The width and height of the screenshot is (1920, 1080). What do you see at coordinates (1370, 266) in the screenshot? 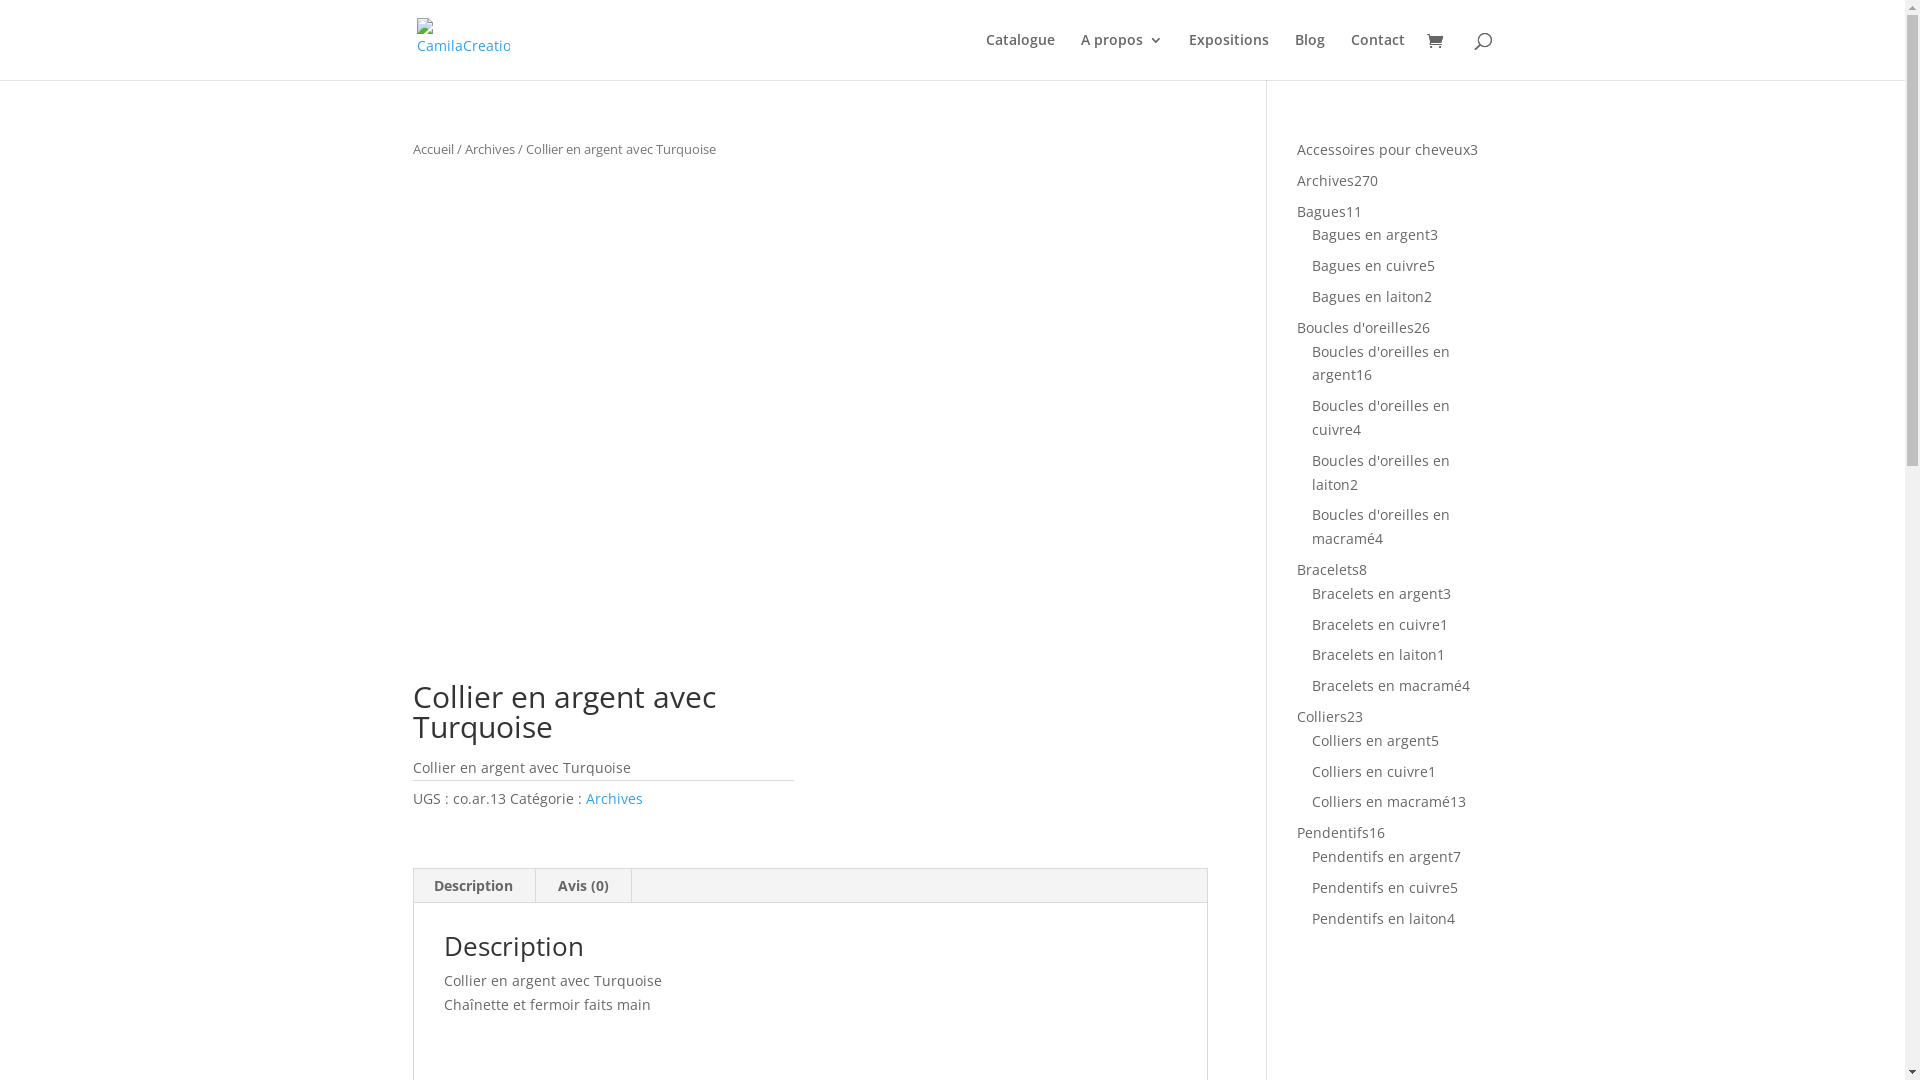
I see `Bagues en cuivre` at bounding box center [1370, 266].